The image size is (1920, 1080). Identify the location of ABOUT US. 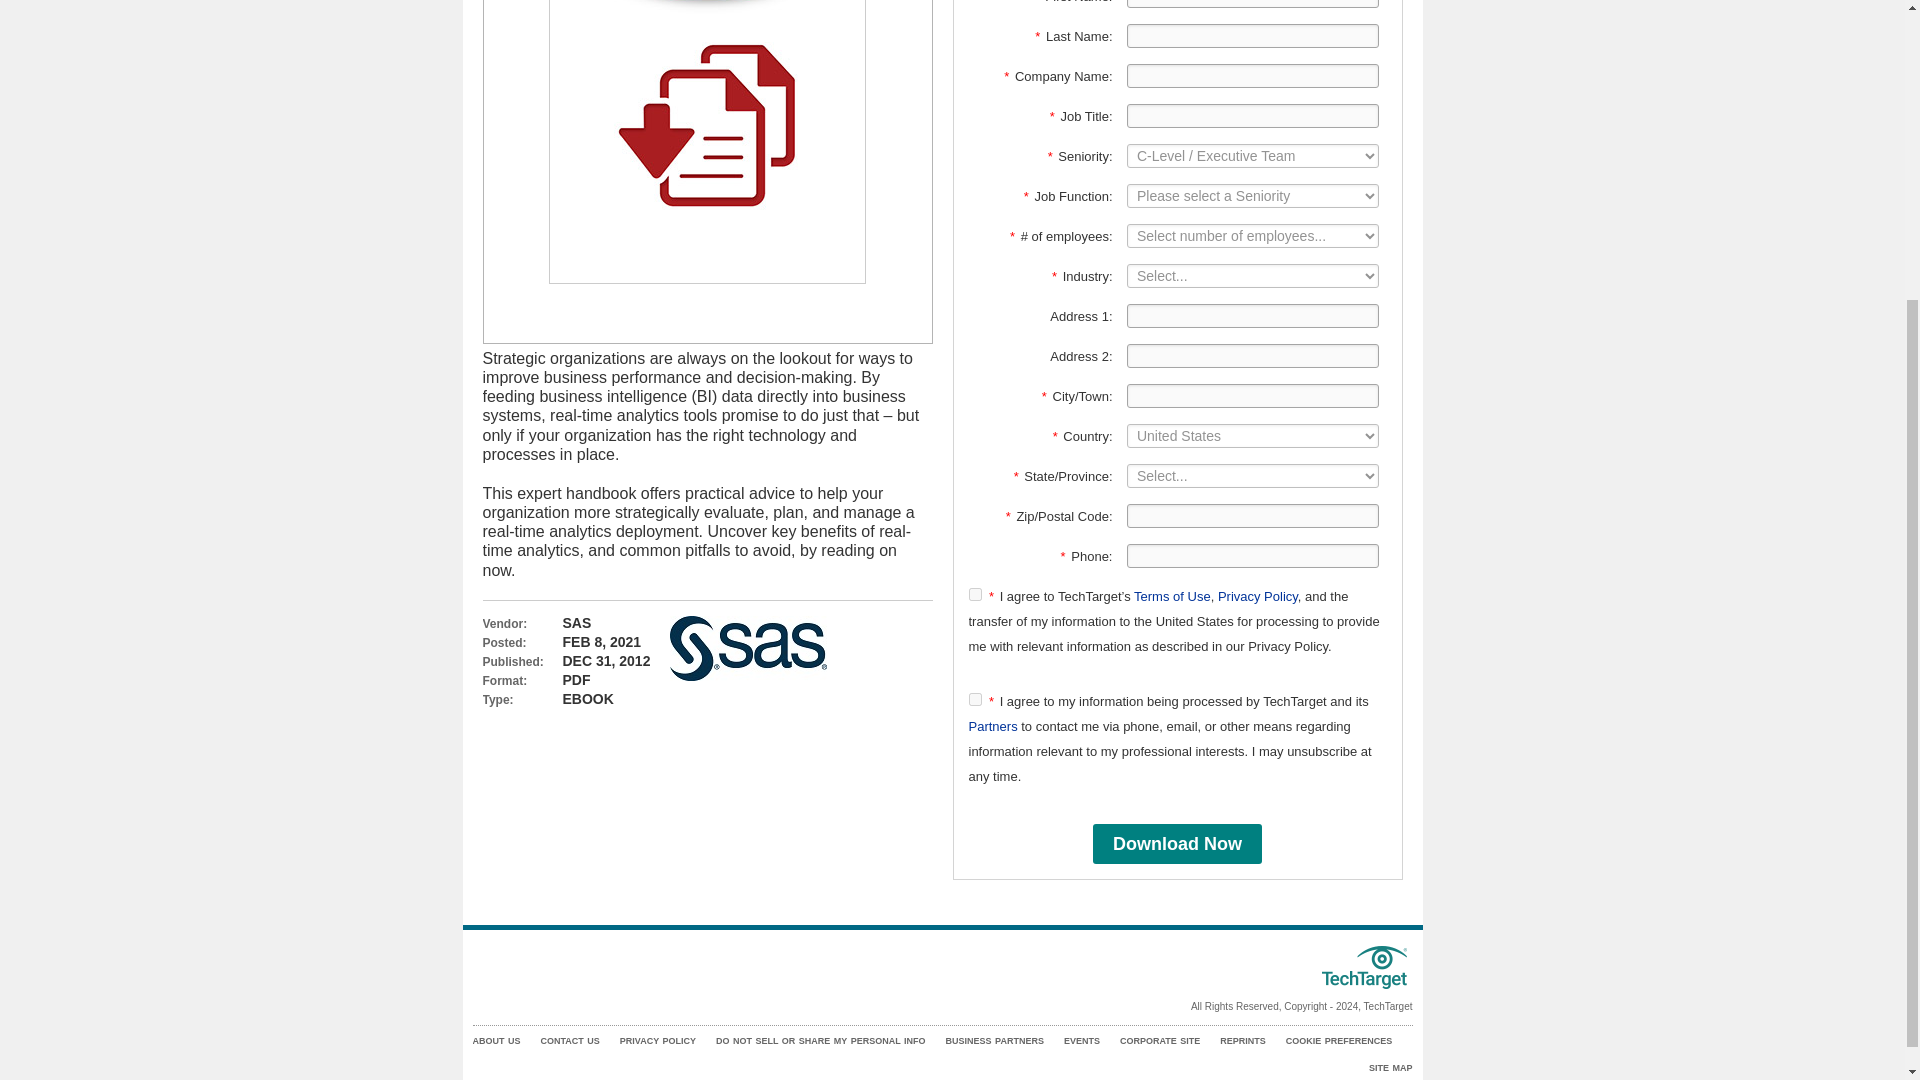
(496, 1040).